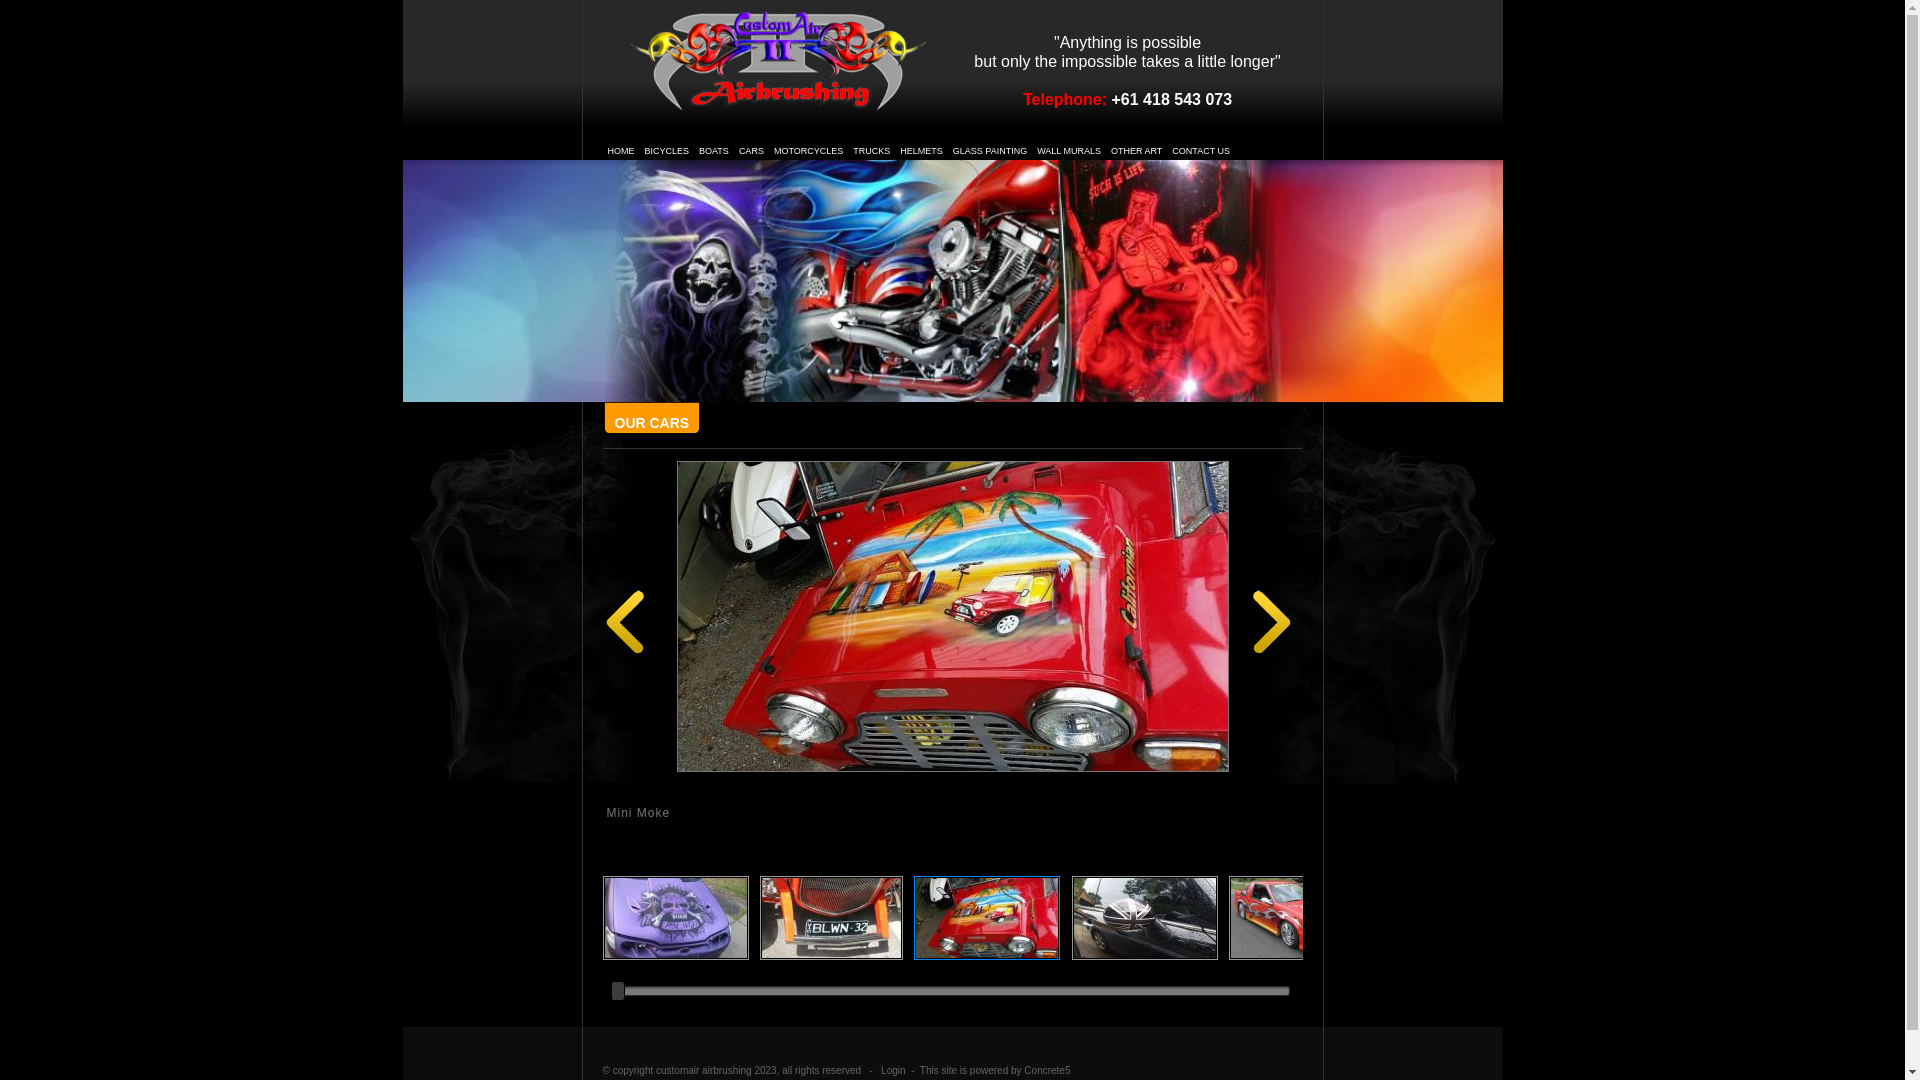  What do you see at coordinates (922, 150) in the screenshot?
I see `HELMETS` at bounding box center [922, 150].